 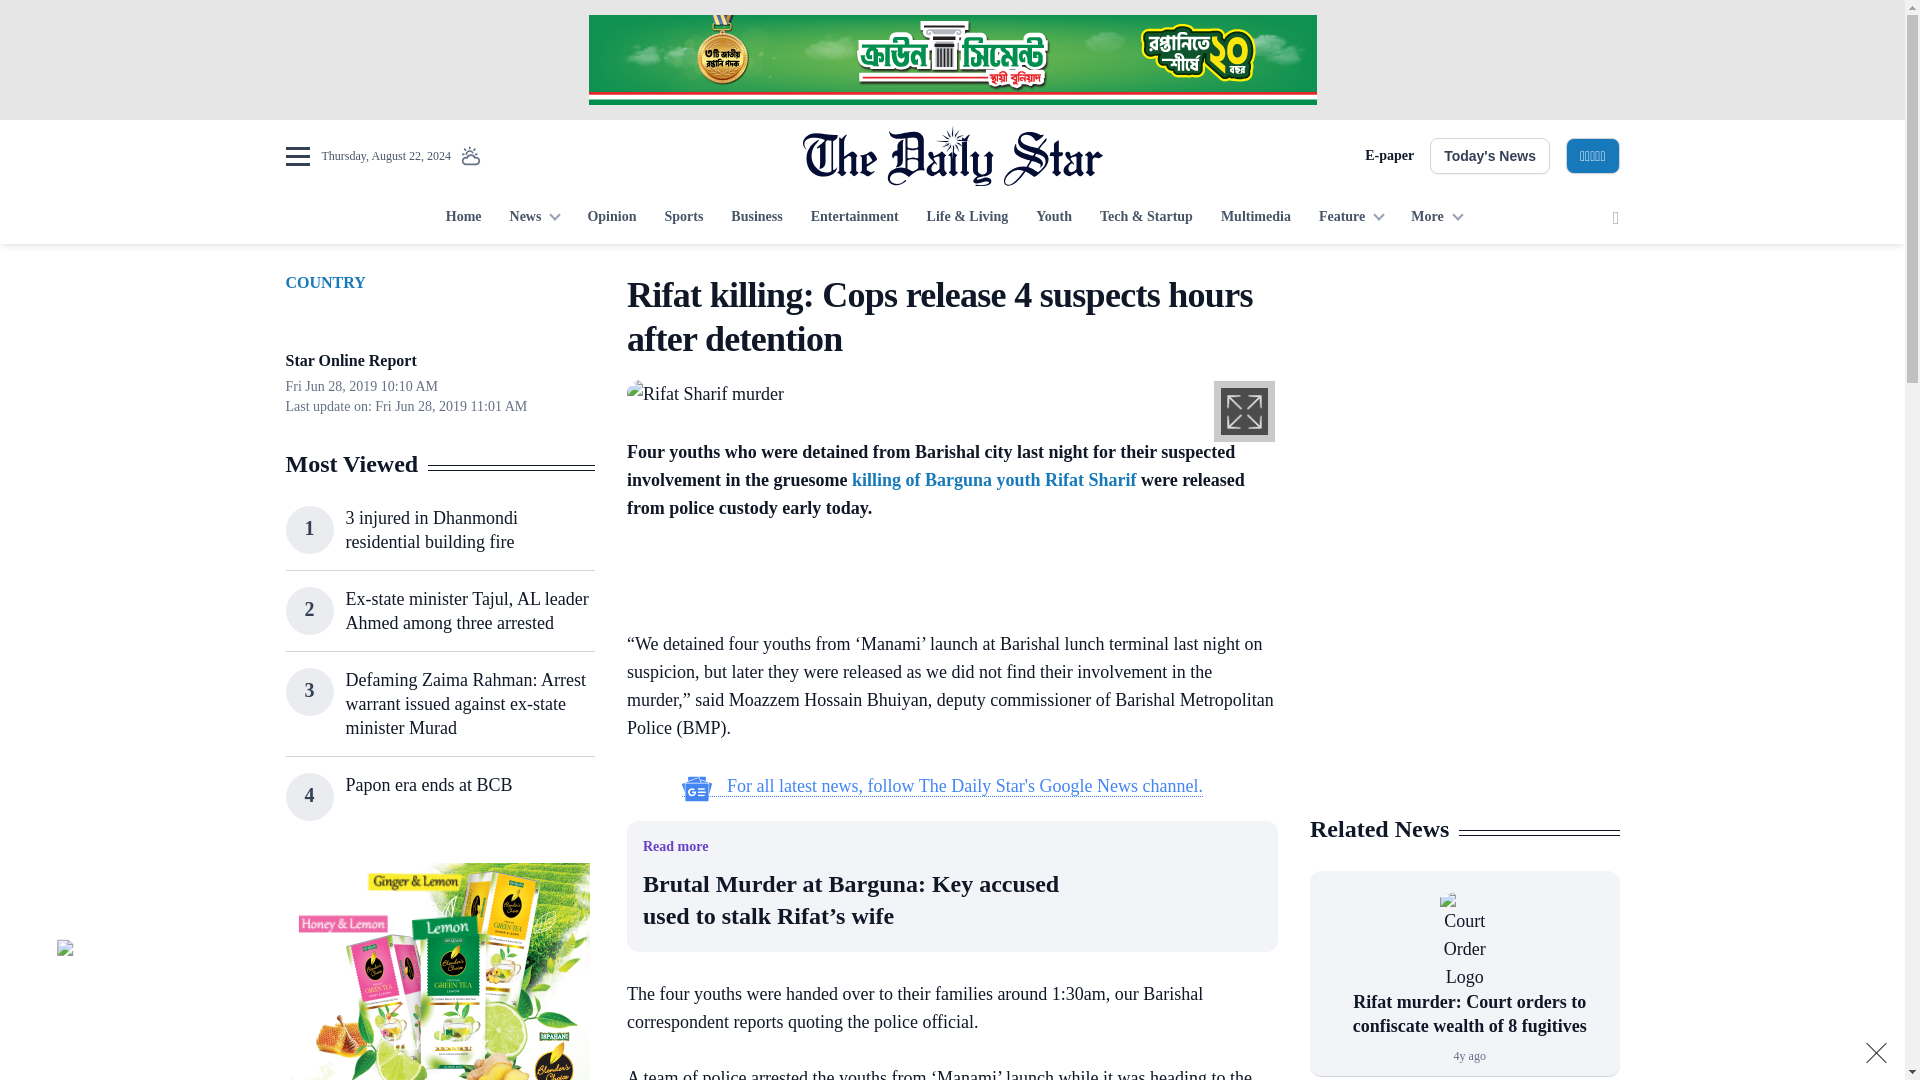 What do you see at coordinates (1256, 218) in the screenshot?
I see `Multimedia` at bounding box center [1256, 218].